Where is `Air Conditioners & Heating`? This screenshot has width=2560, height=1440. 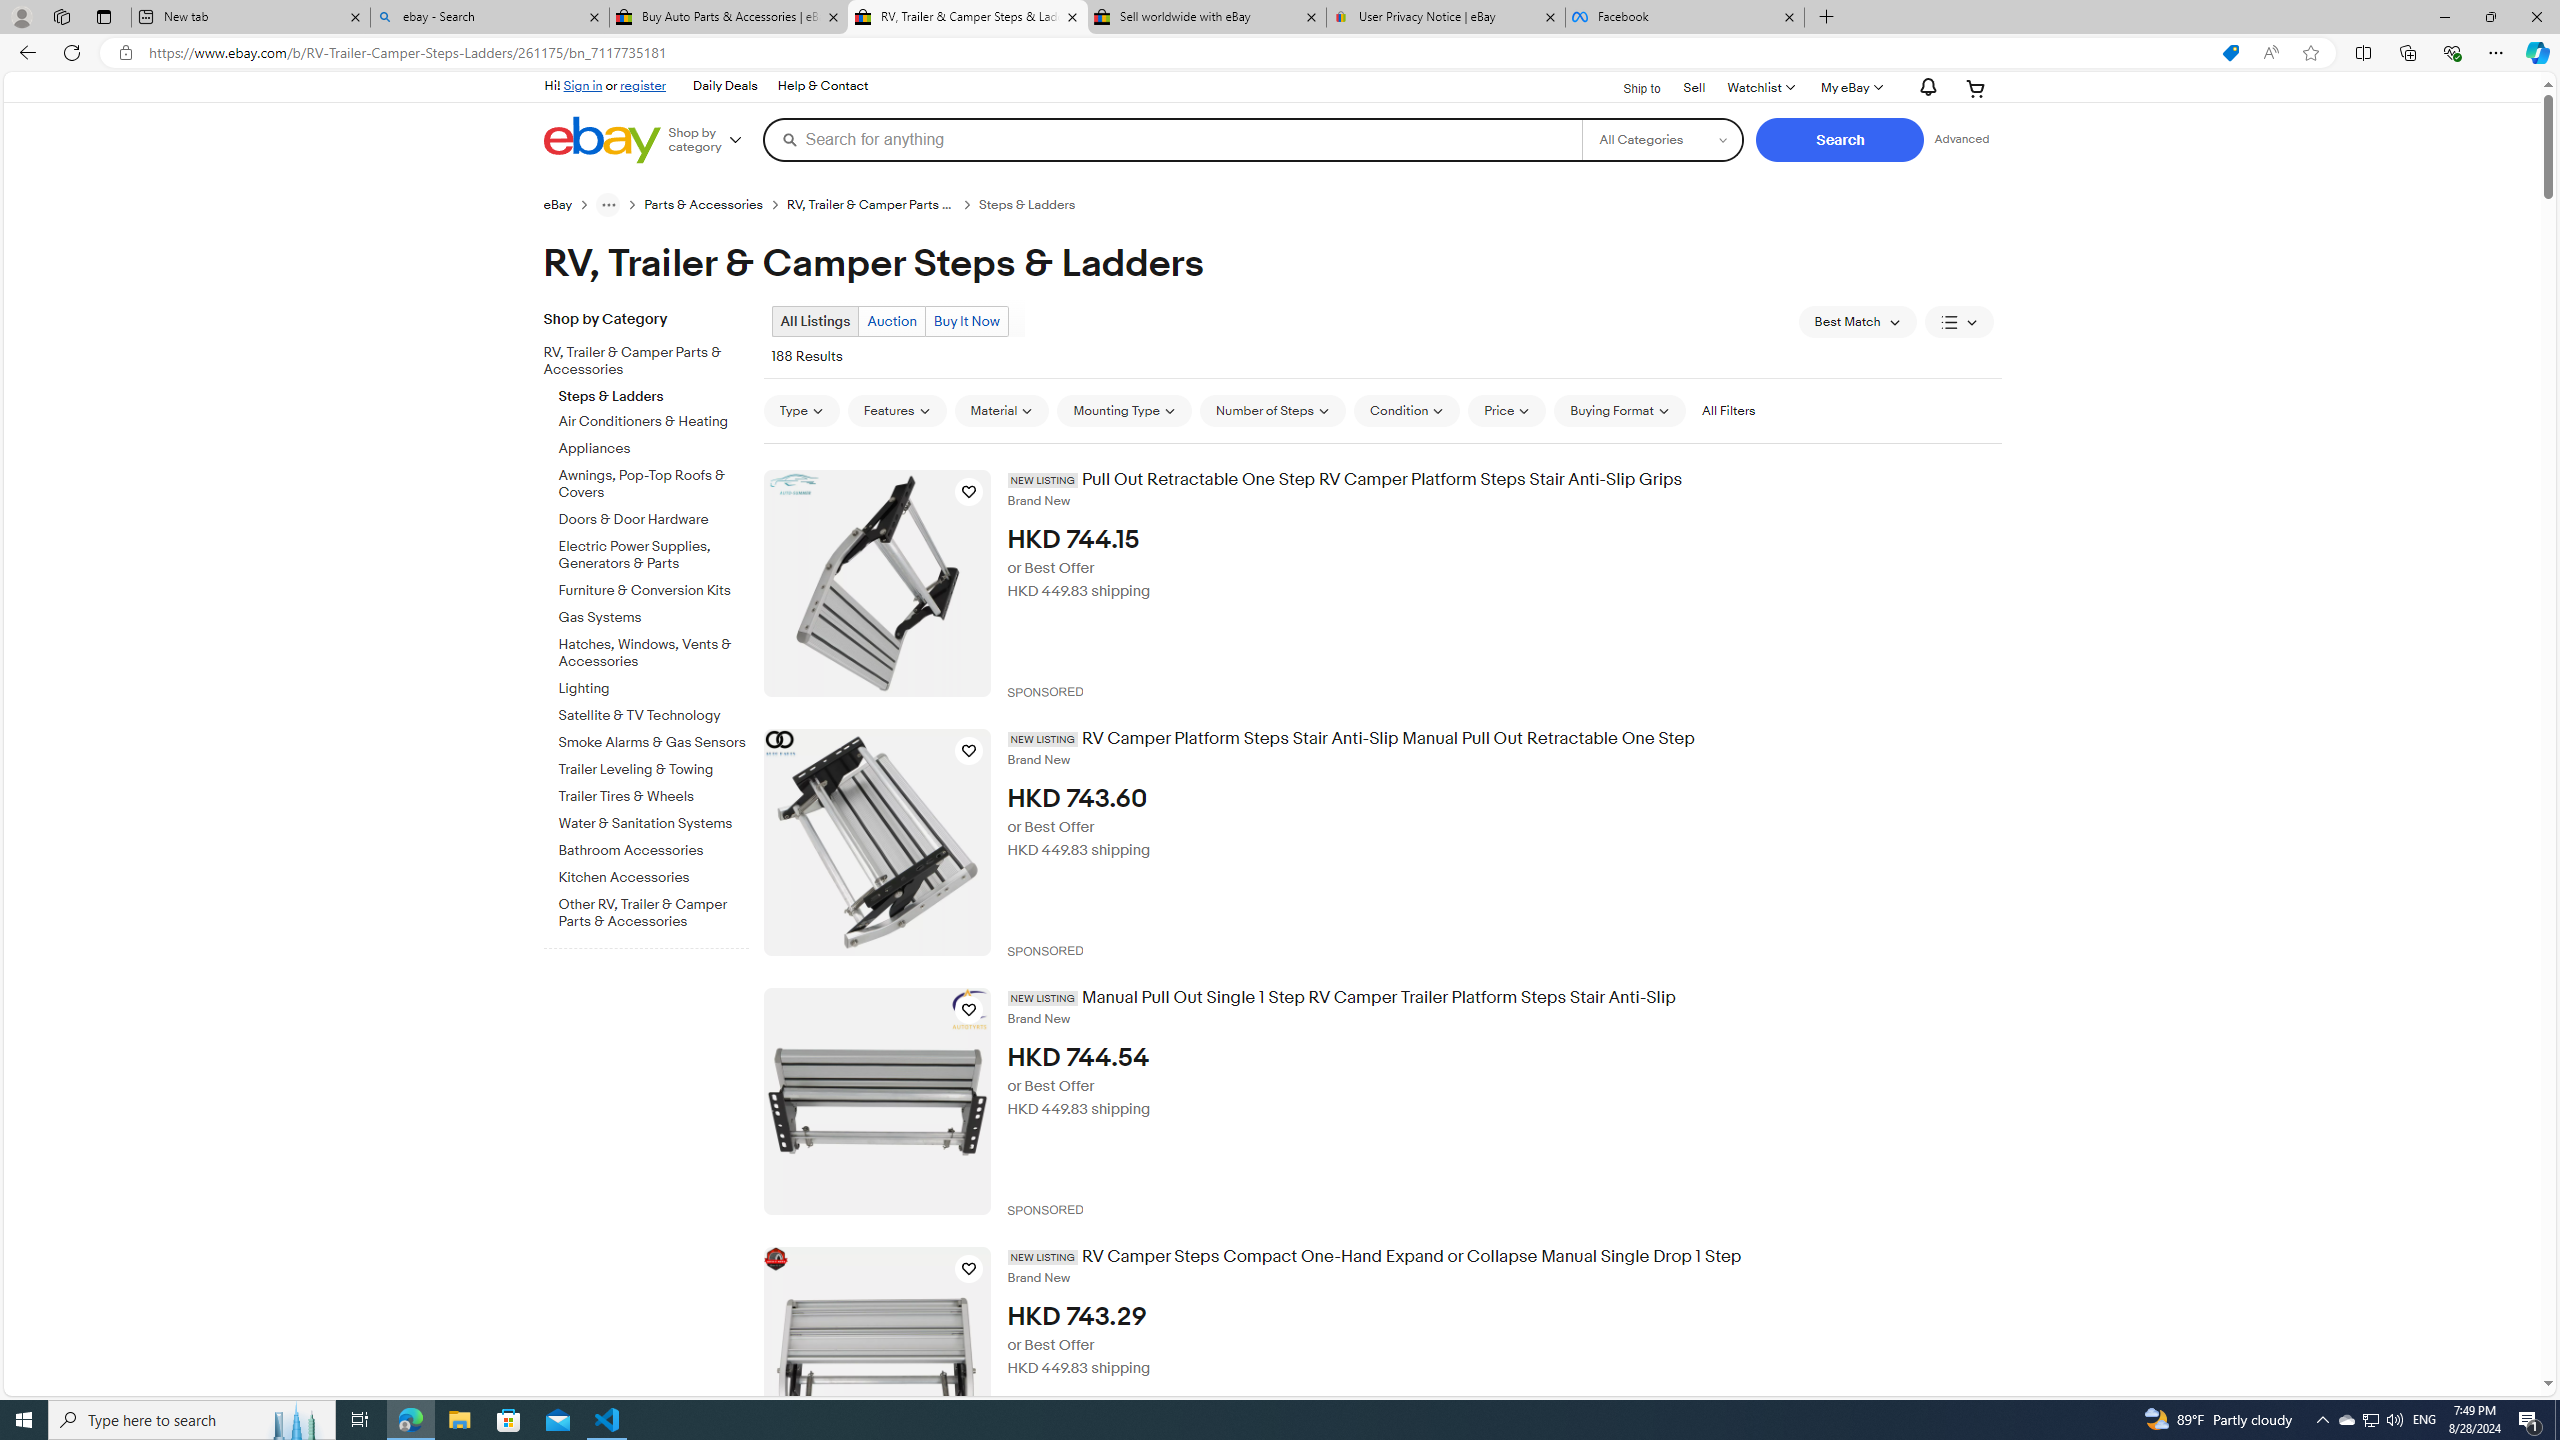 Air Conditioners & Heating is located at coordinates (654, 418).